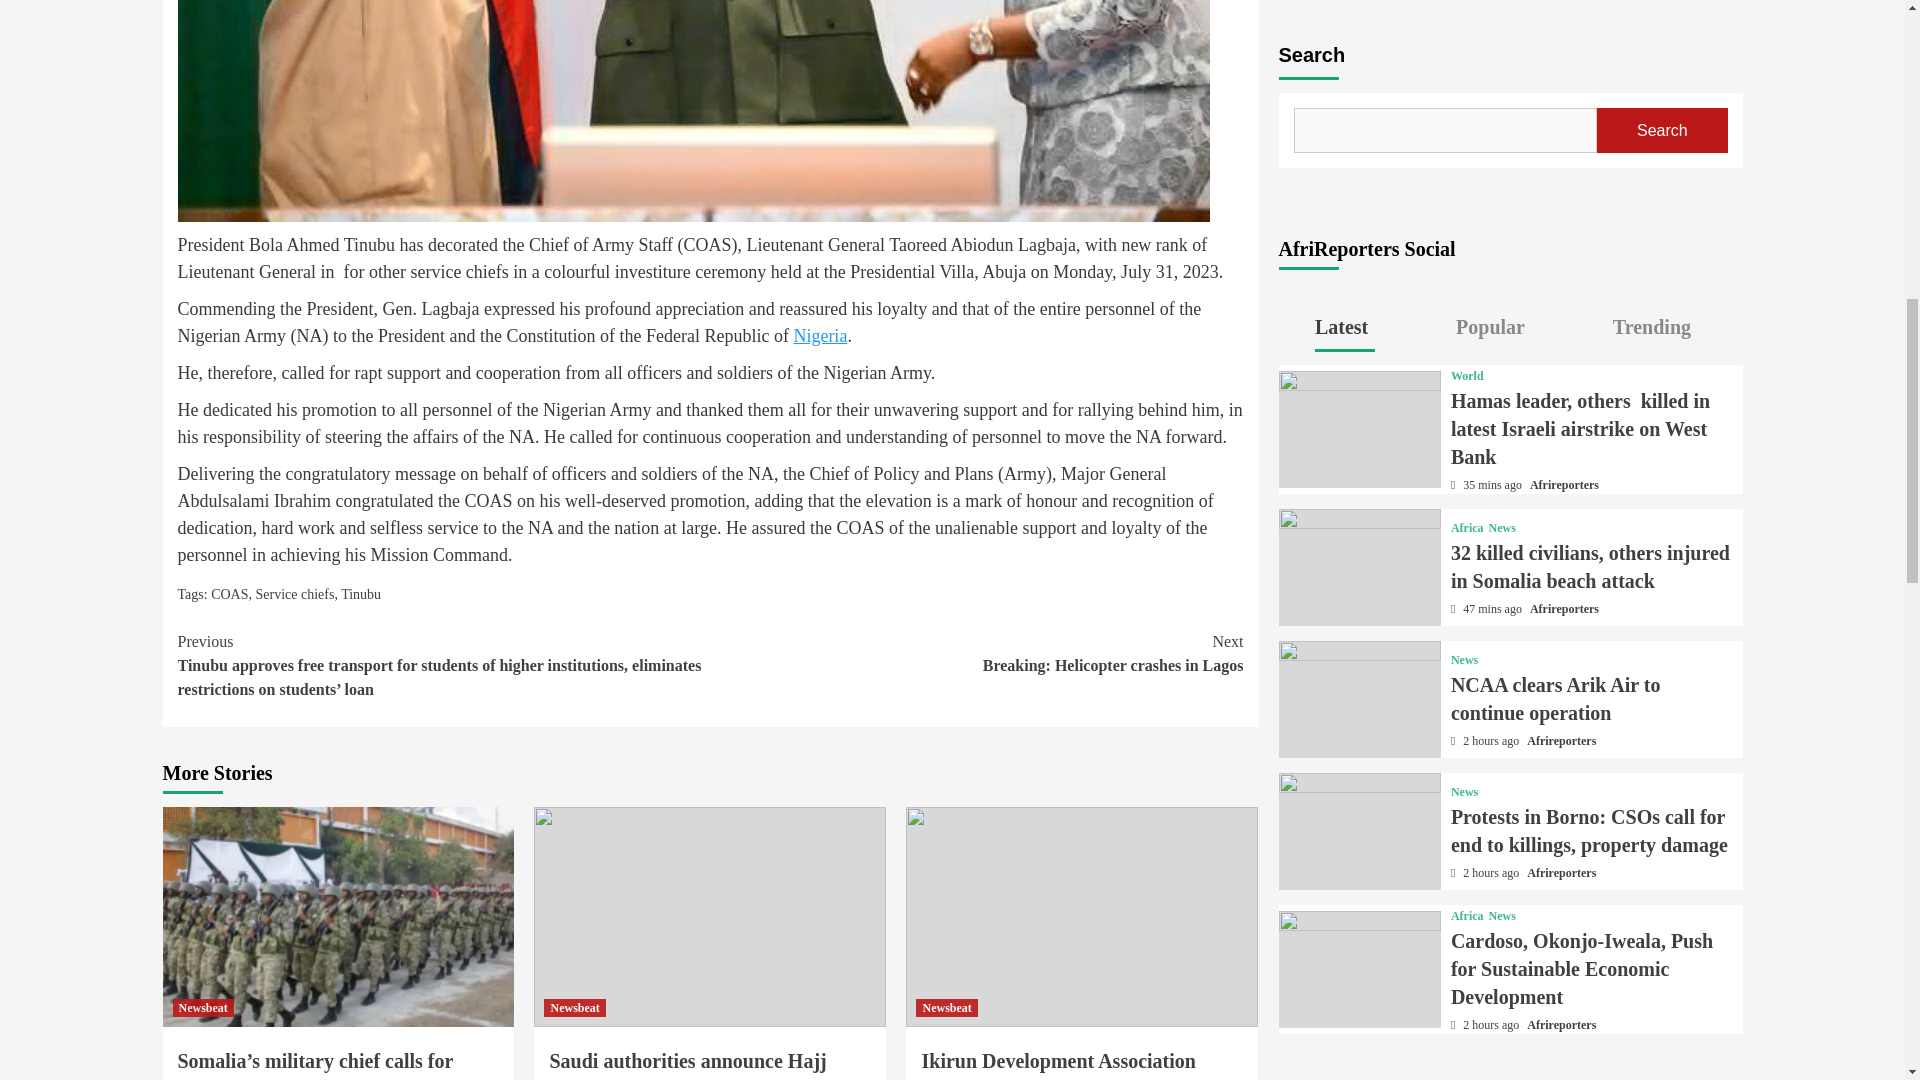  What do you see at coordinates (229, 594) in the screenshot?
I see `COAS` at bounding box center [229, 594].